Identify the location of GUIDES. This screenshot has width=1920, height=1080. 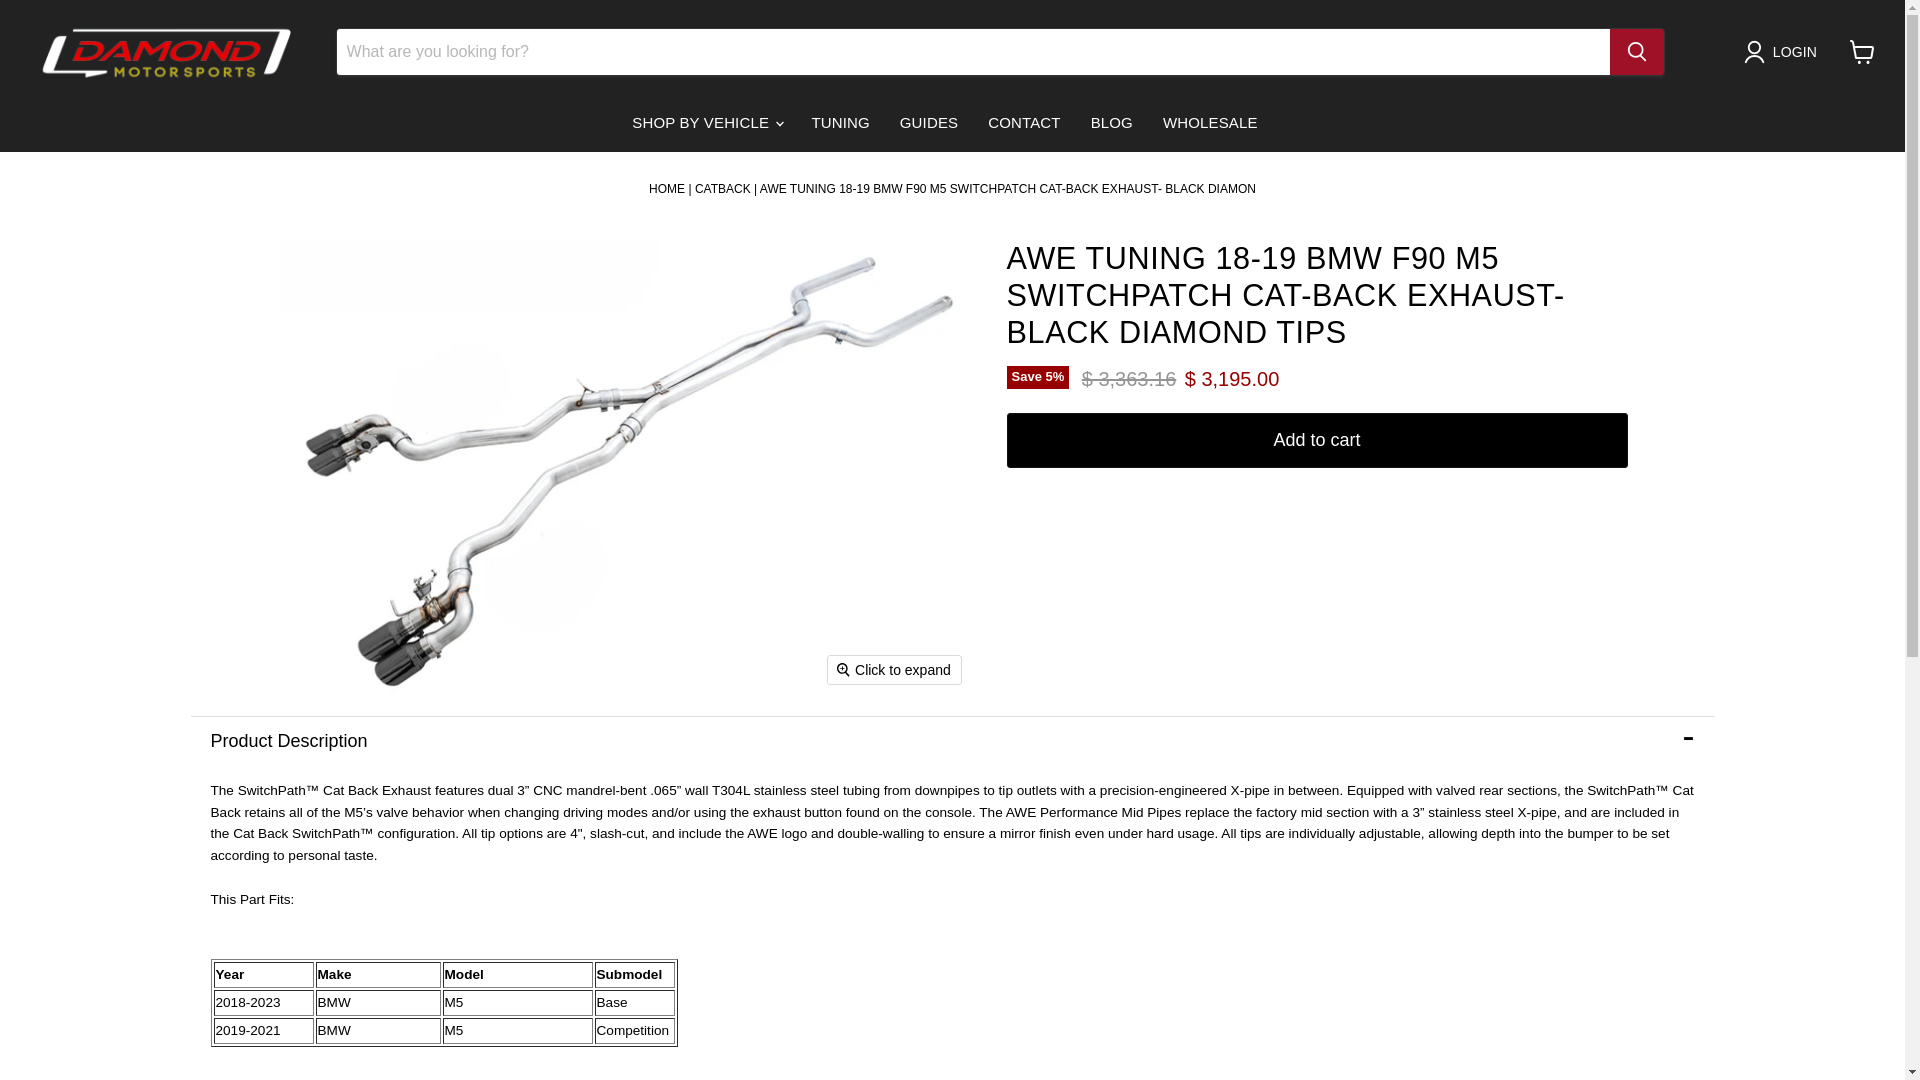
(929, 122).